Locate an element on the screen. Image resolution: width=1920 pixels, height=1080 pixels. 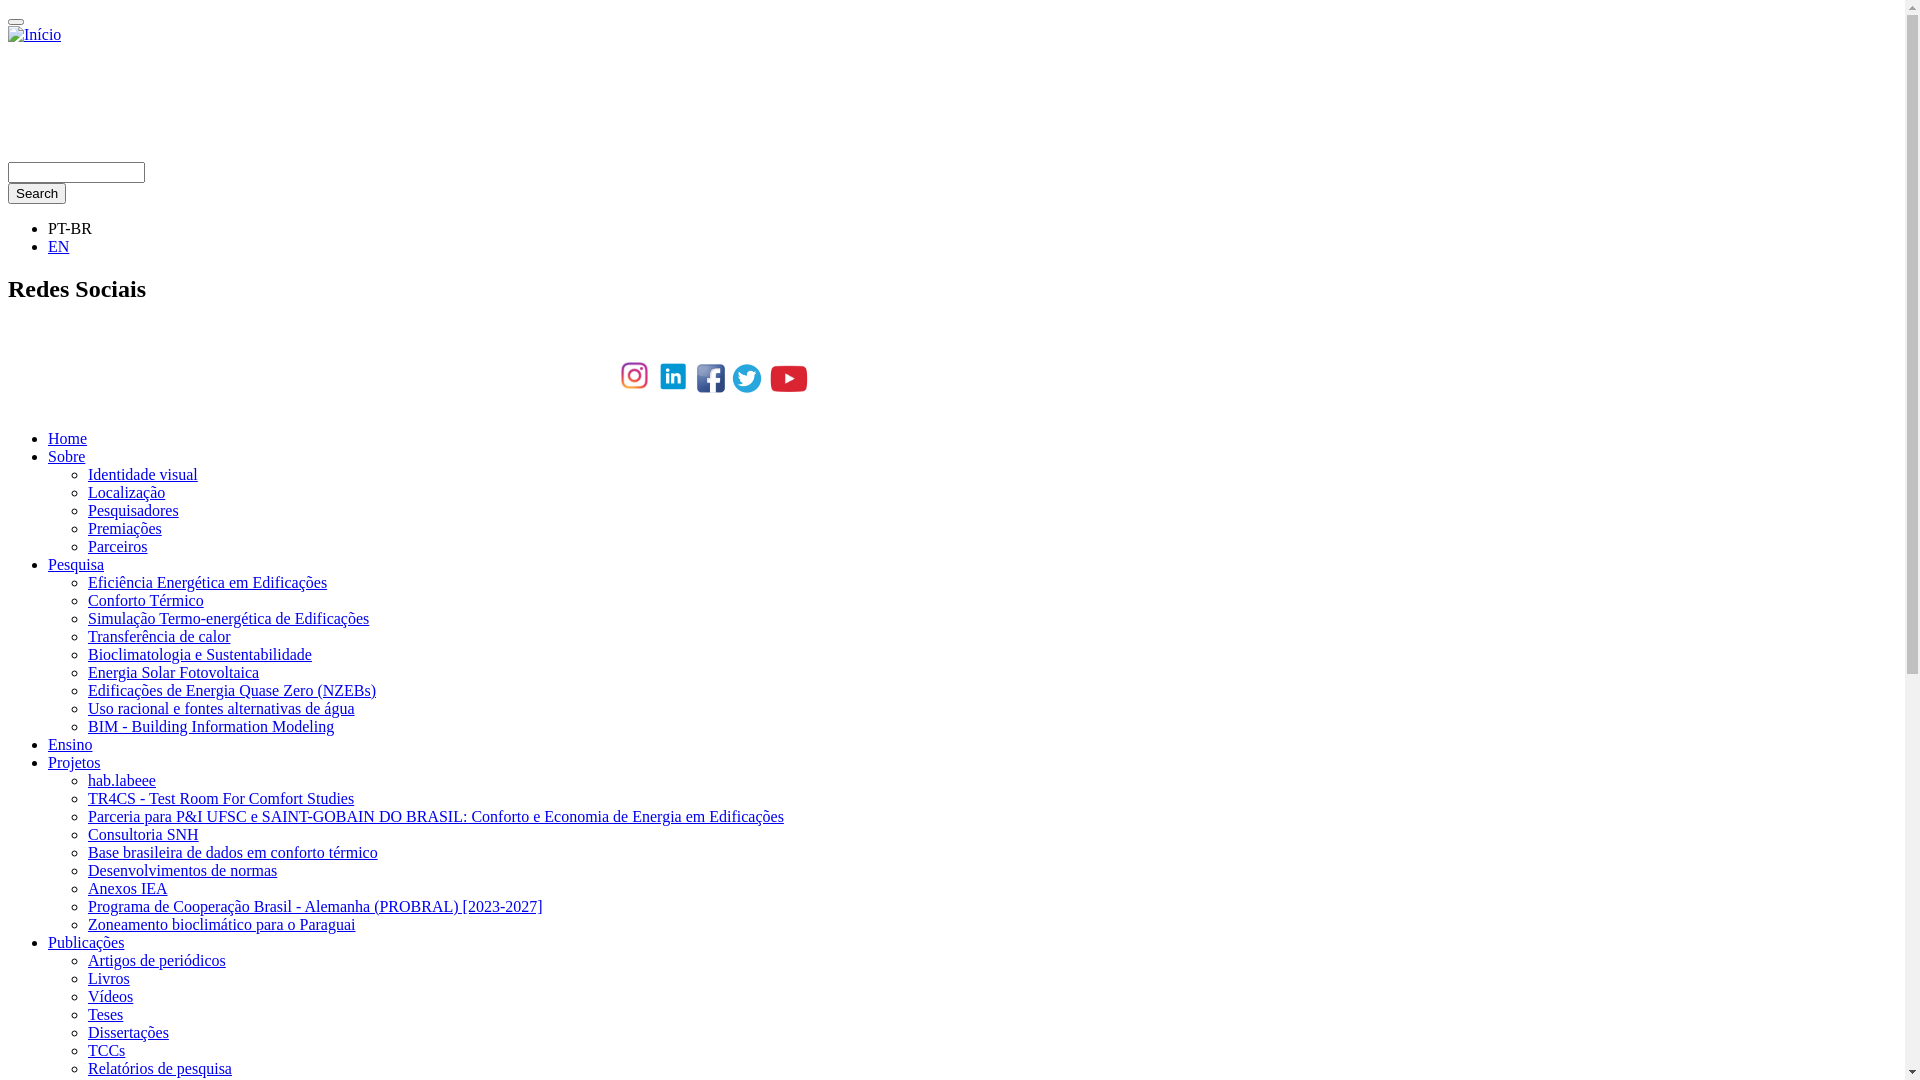
EN is located at coordinates (58, 246).